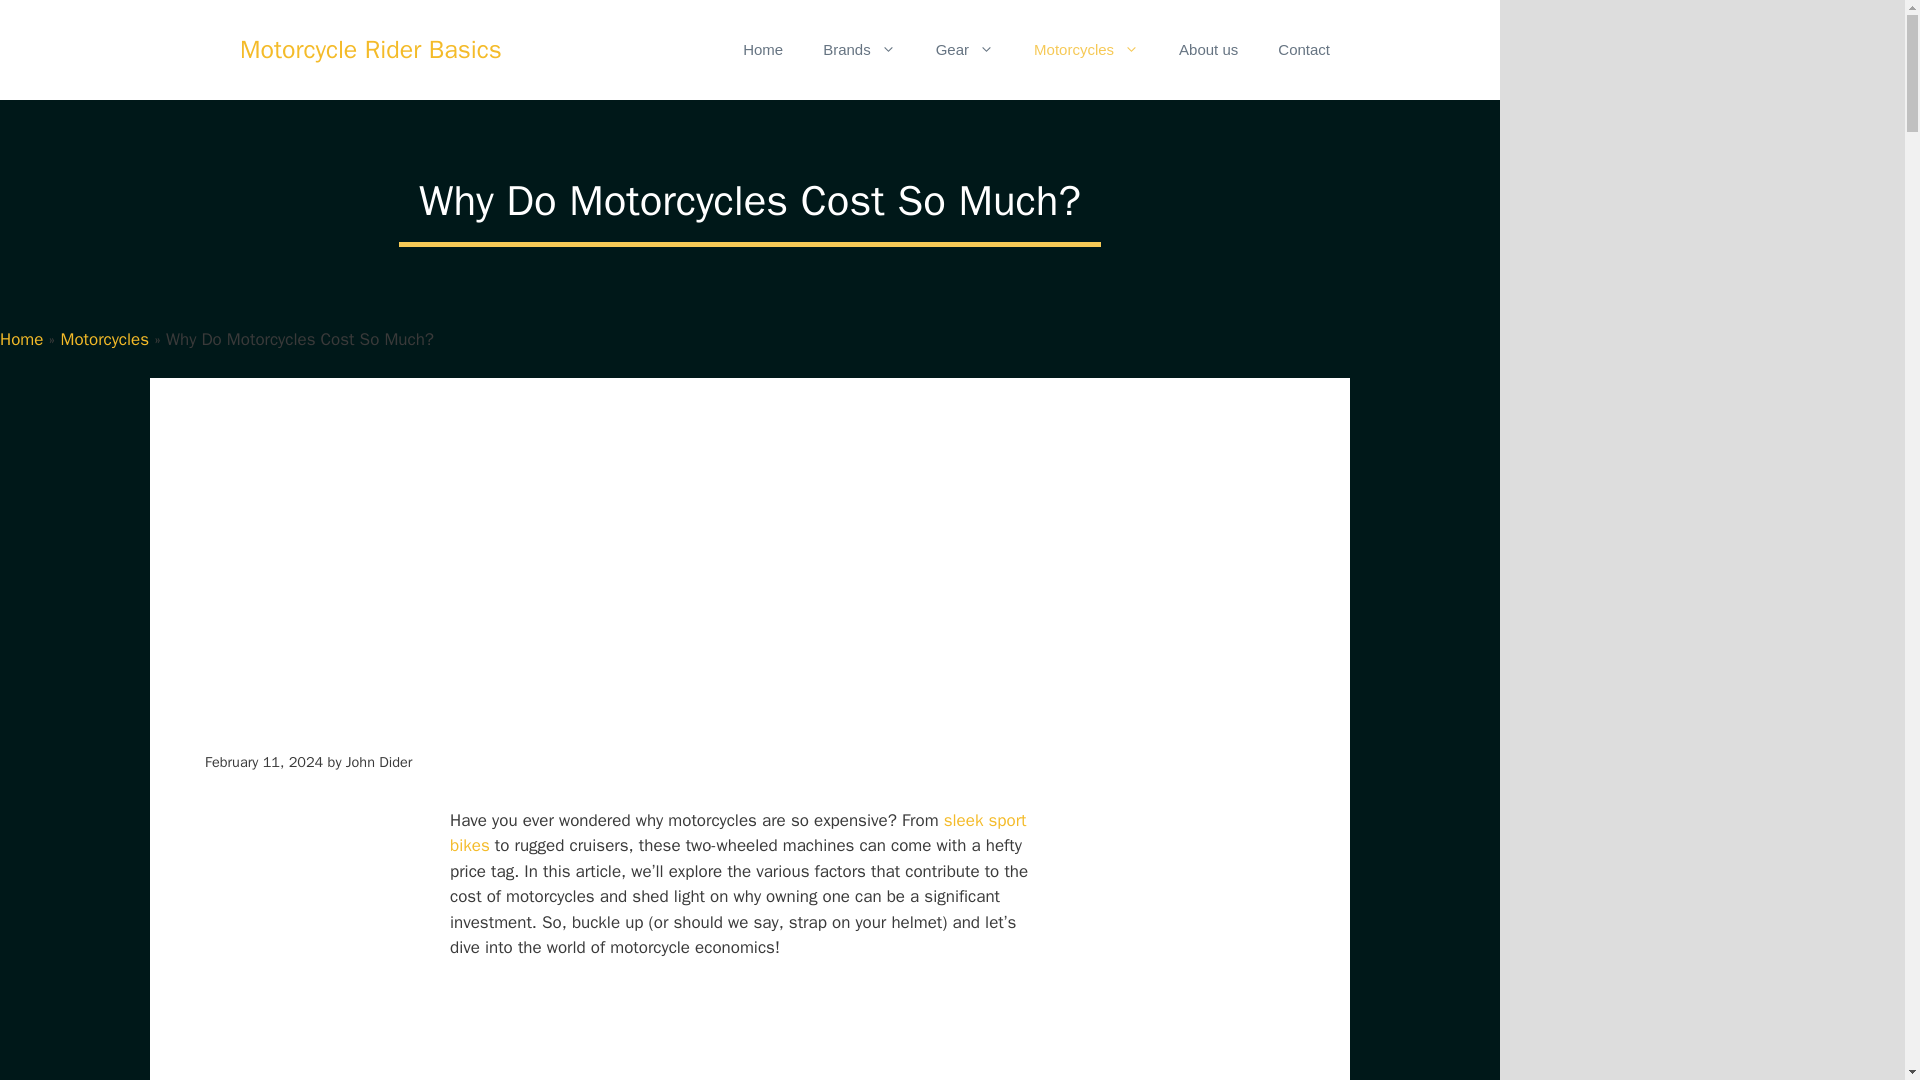  What do you see at coordinates (1208, 50) in the screenshot?
I see `About us` at bounding box center [1208, 50].